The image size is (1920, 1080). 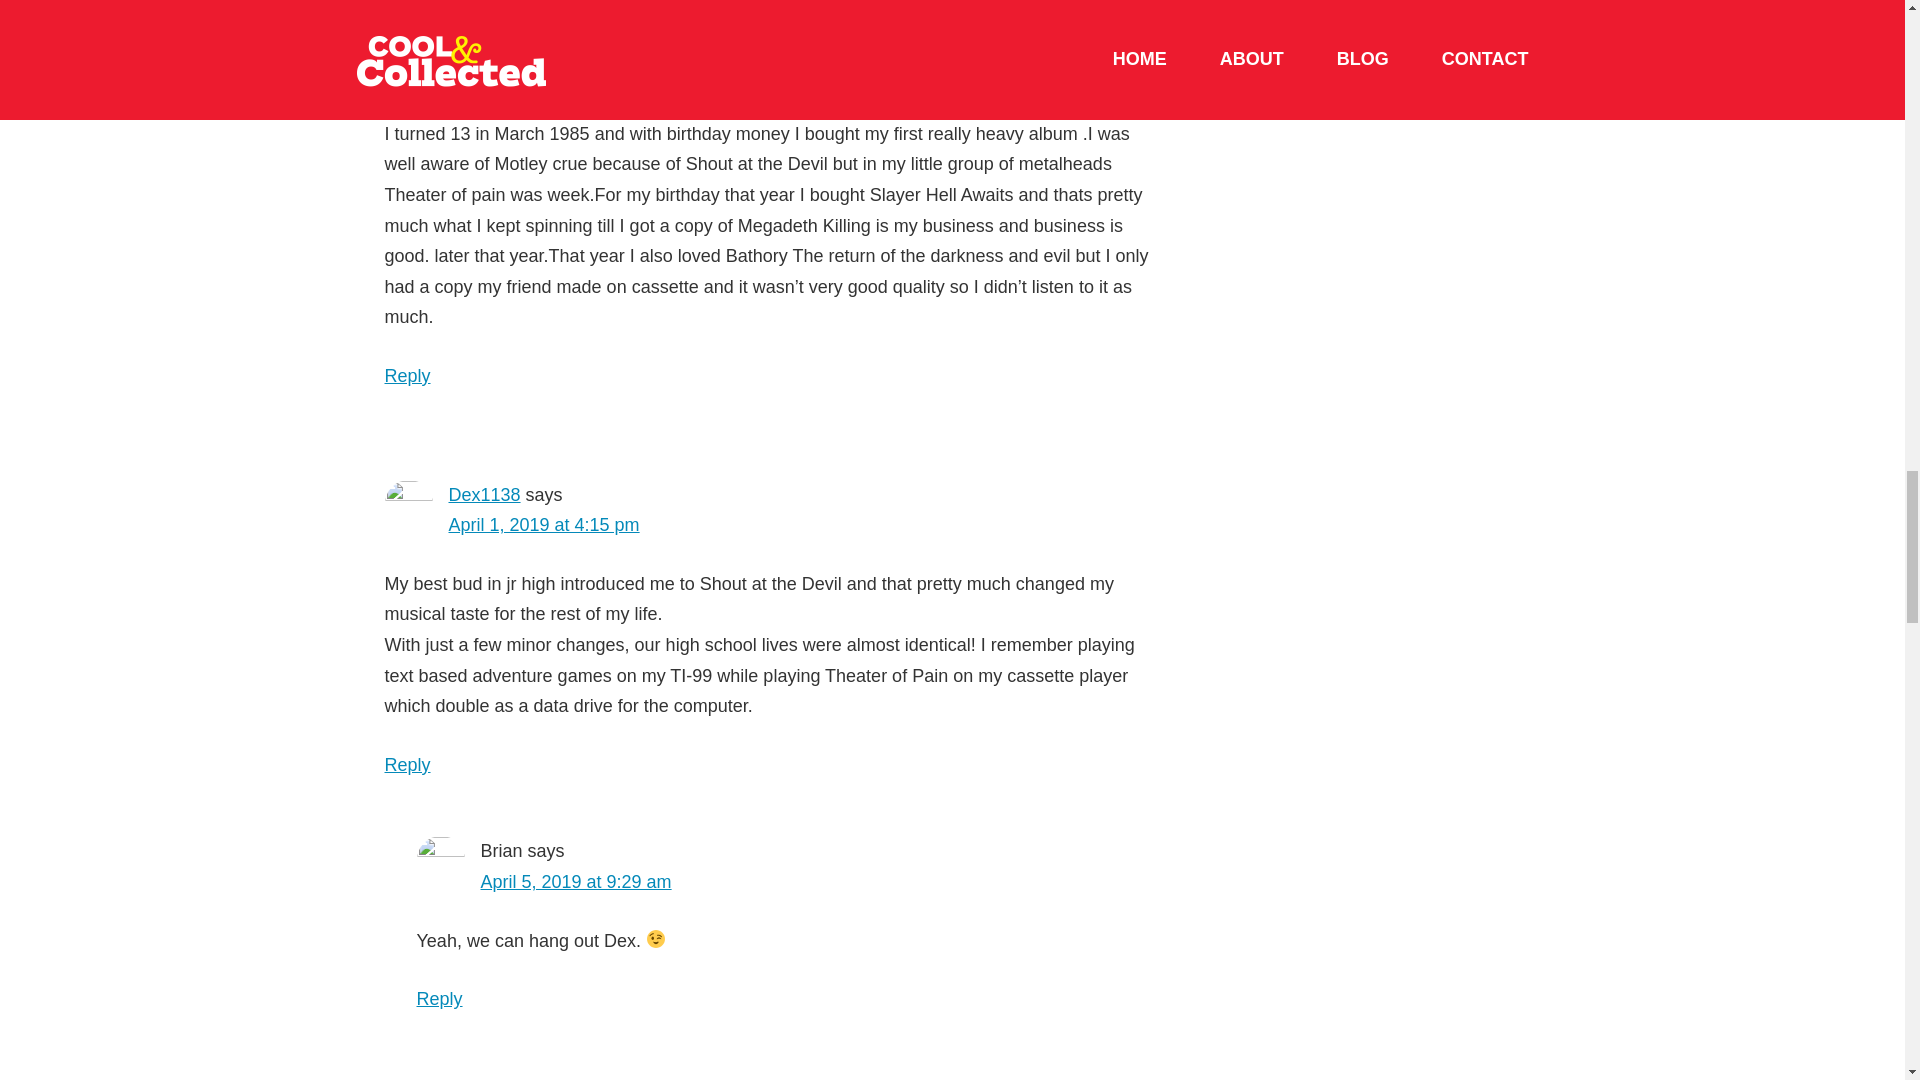 What do you see at coordinates (554, 74) in the screenshot?
I see `March 29, 2019 at 8:31 pm` at bounding box center [554, 74].